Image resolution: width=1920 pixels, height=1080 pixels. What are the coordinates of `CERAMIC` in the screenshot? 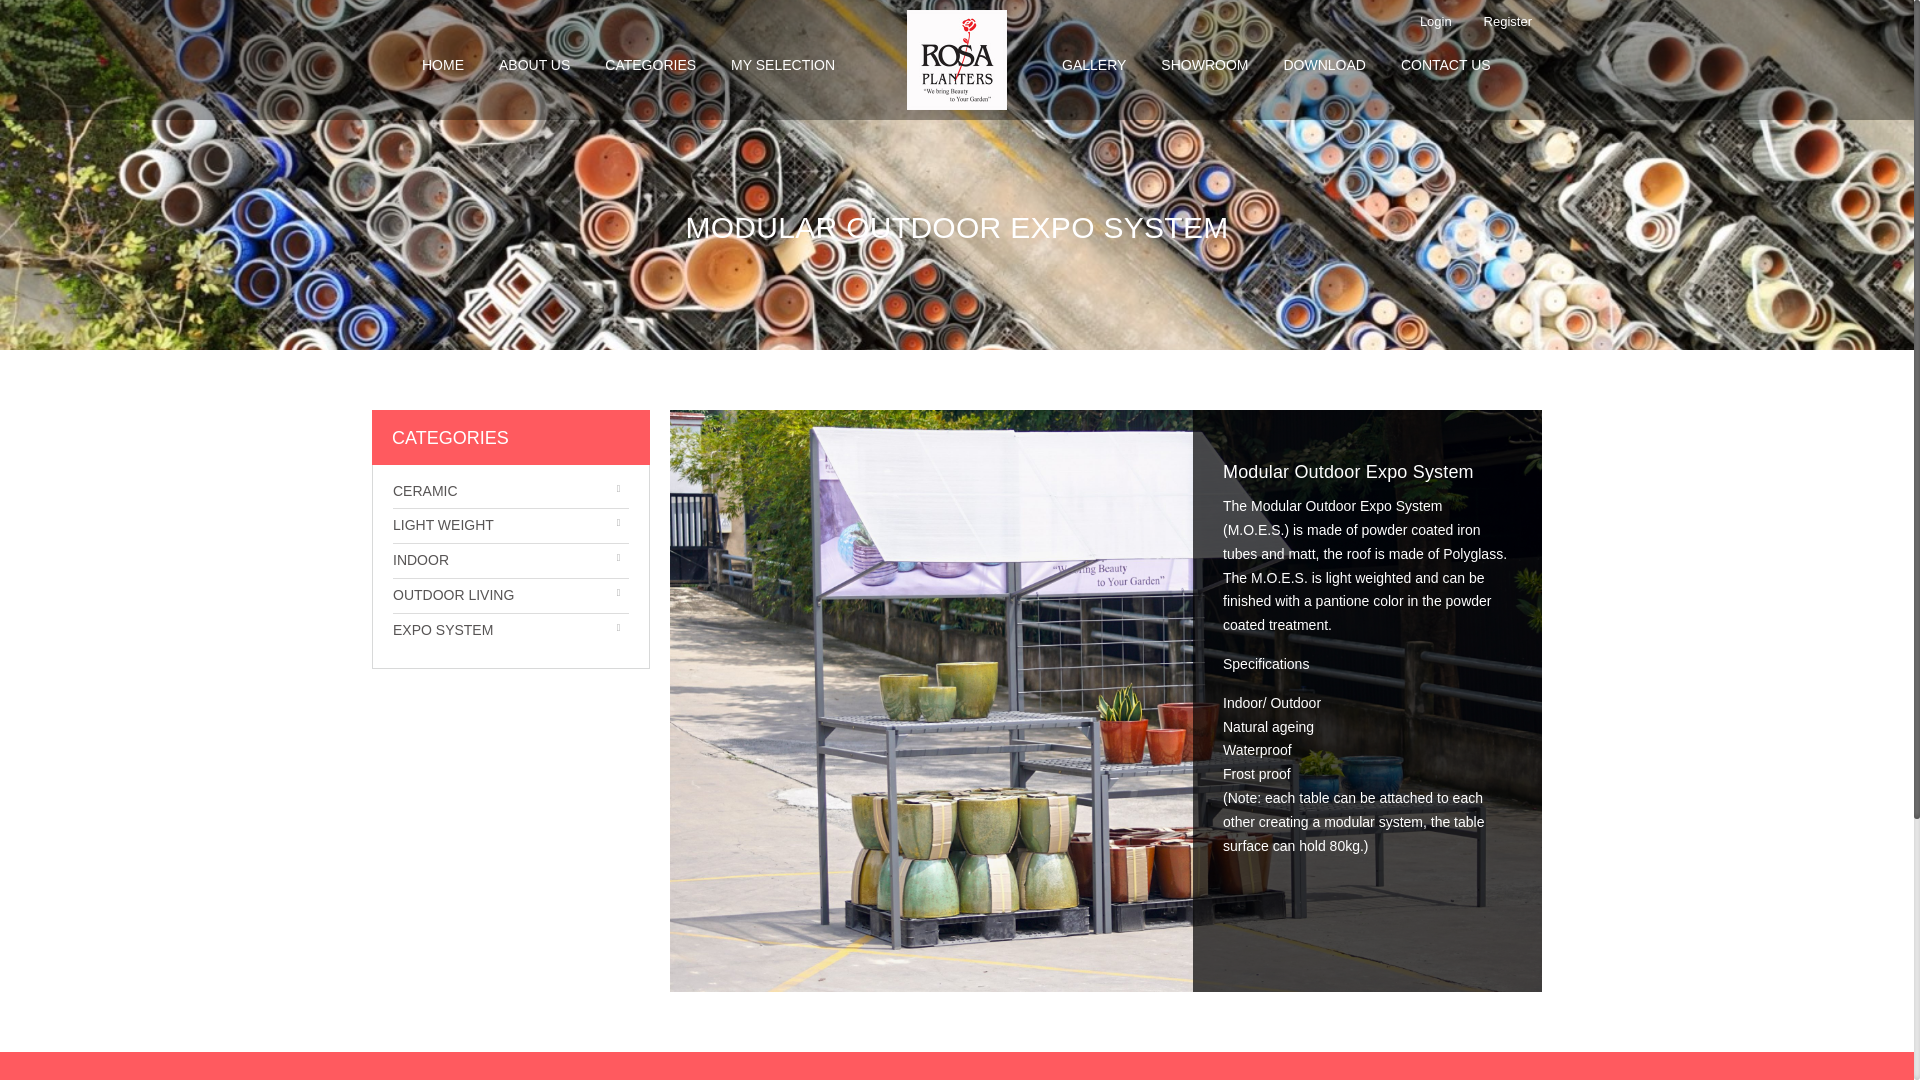 It's located at (426, 490).